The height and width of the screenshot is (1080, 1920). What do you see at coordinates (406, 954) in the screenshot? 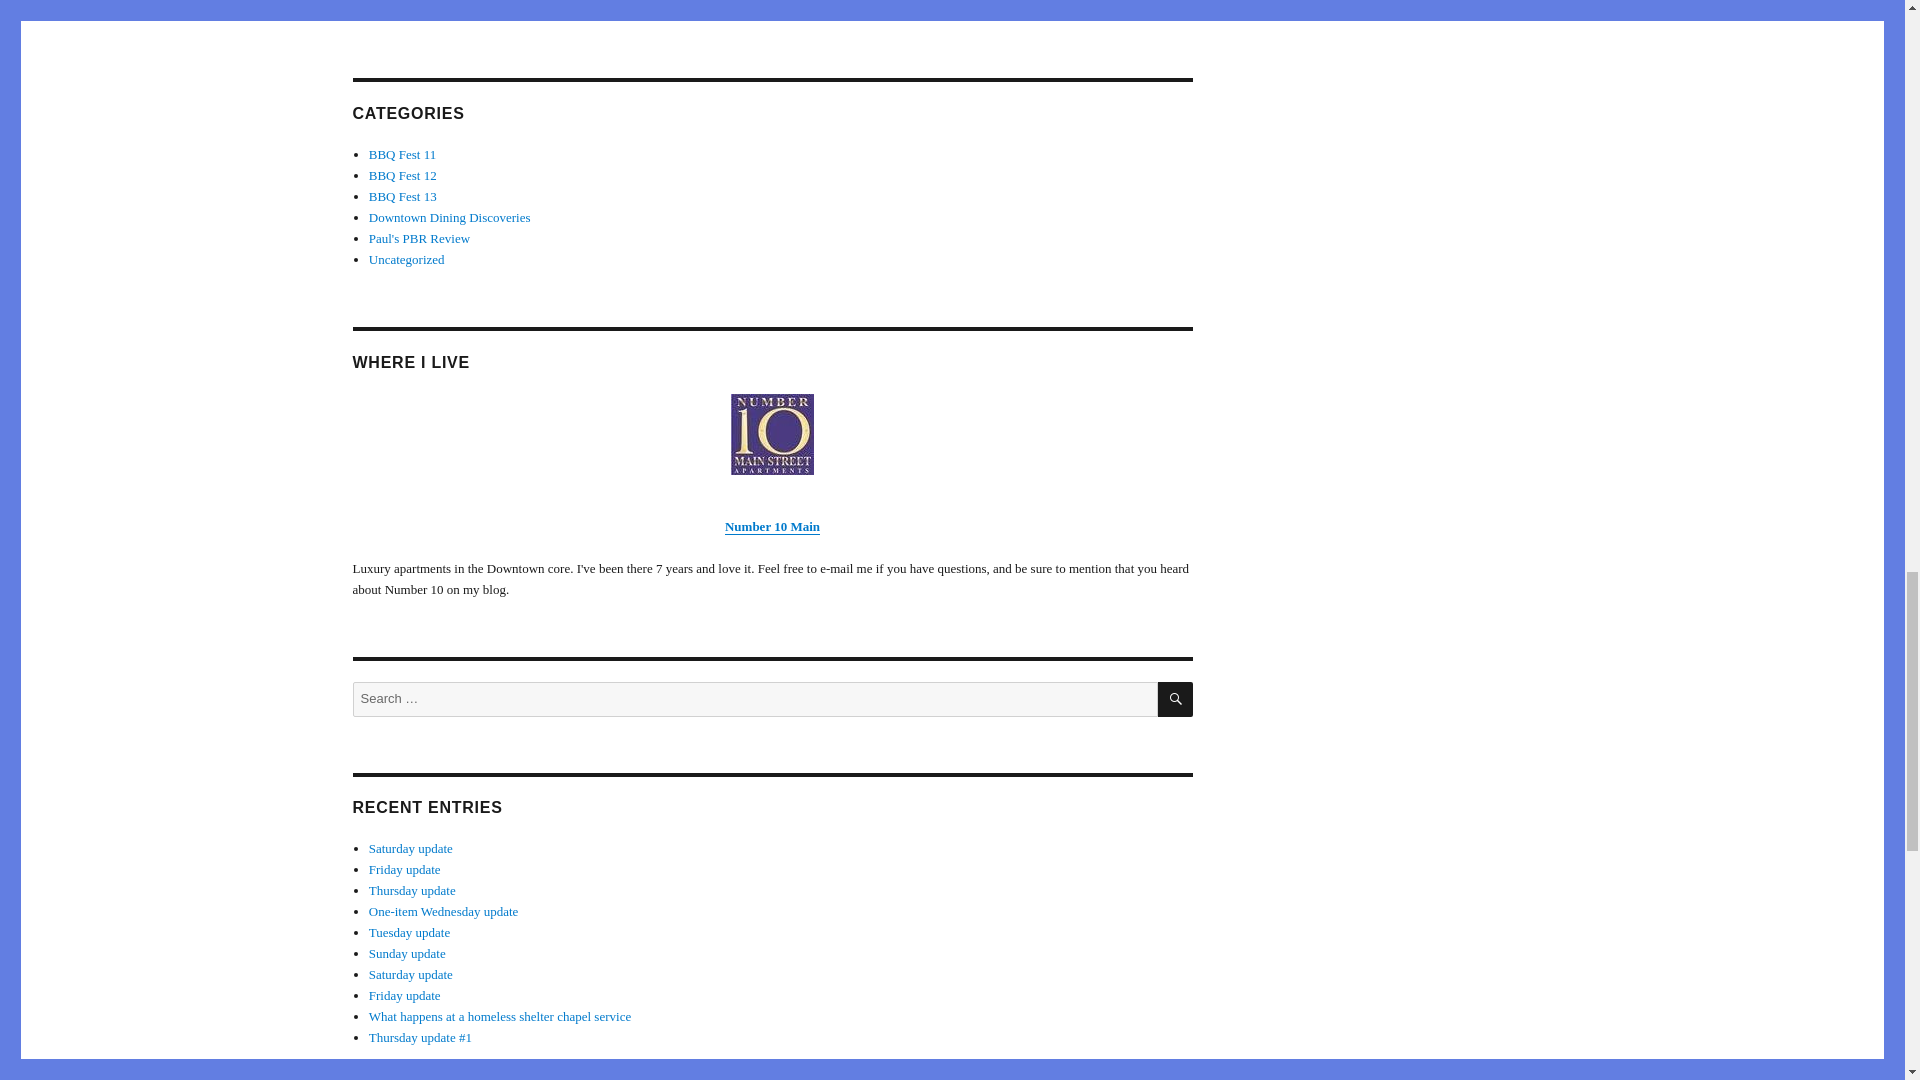
I see `Sunday update` at bounding box center [406, 954].